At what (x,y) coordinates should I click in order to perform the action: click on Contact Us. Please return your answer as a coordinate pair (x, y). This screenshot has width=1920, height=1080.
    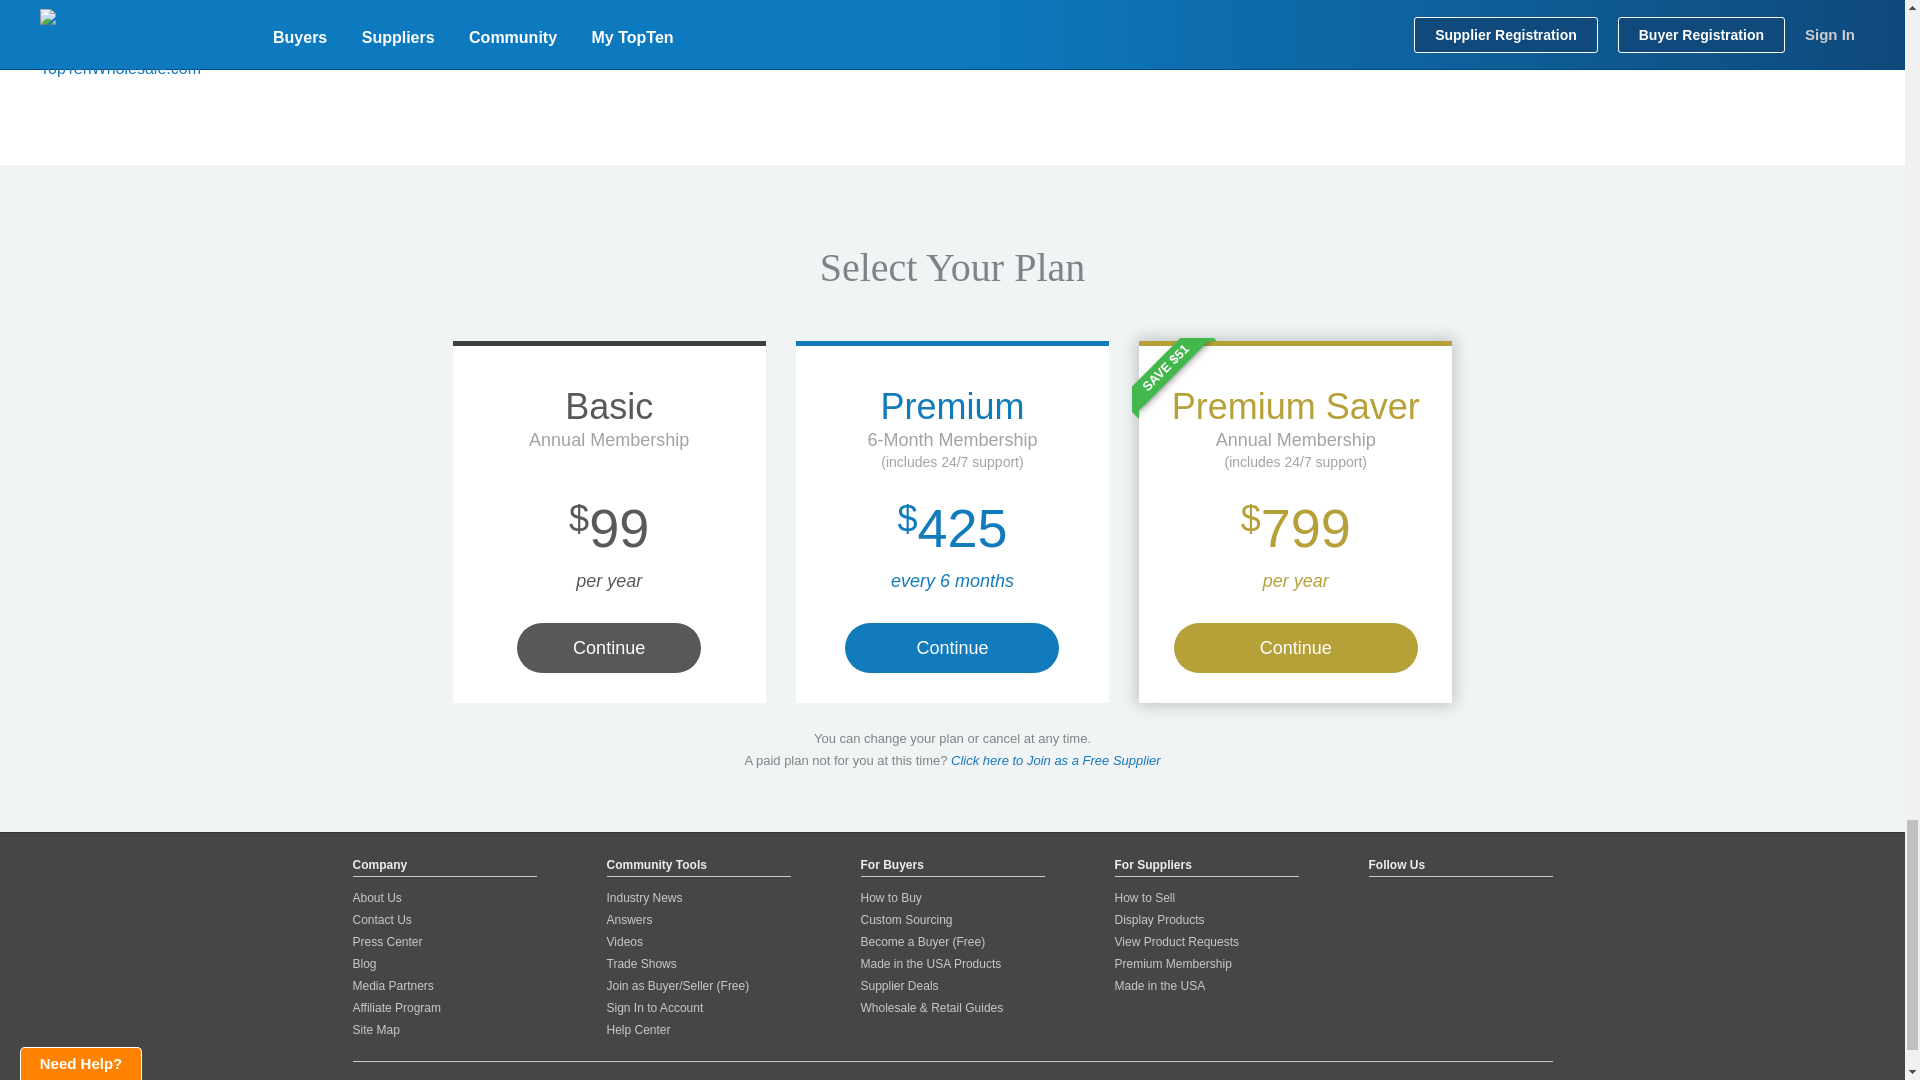
    Looking at the image, I should click on (380, 919).